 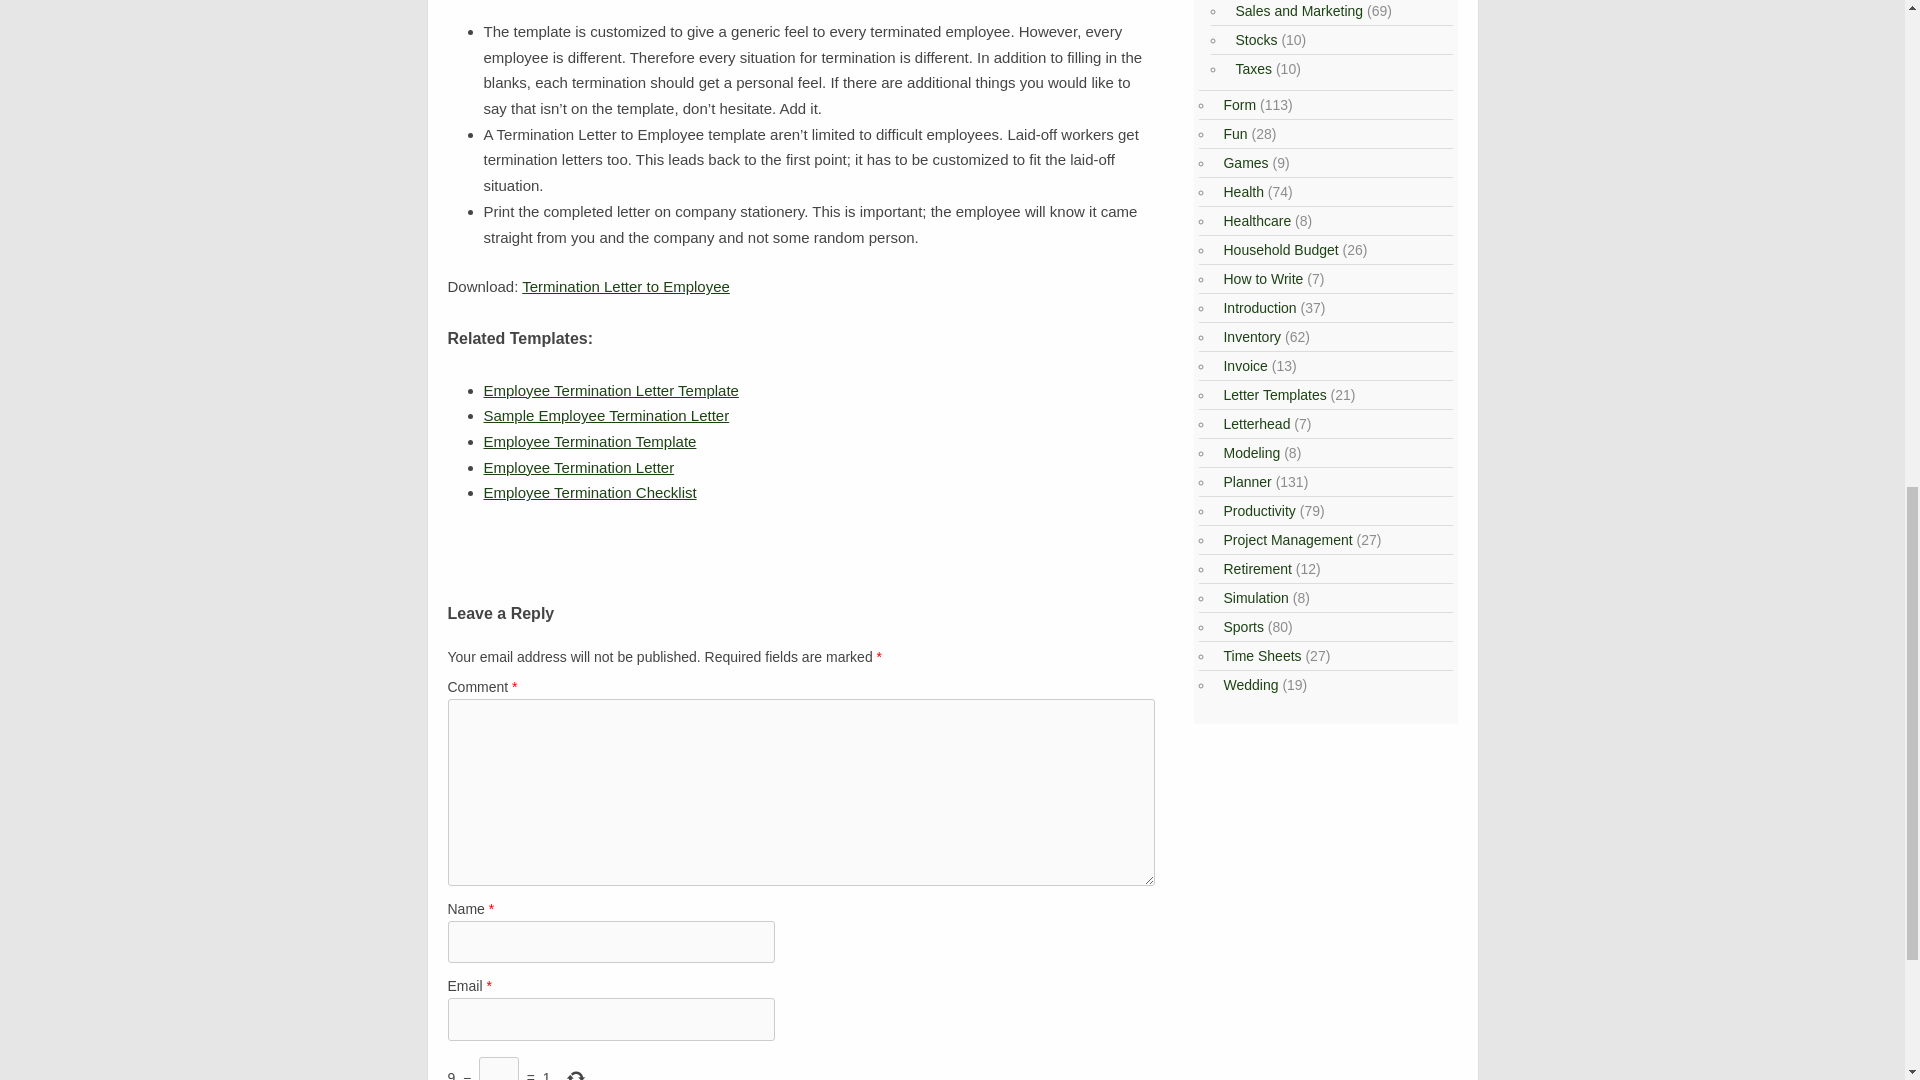 What do you see at coordinates (590, 492) in the screenshot?
I see `Employee Termination Checklist` at bounding box center [590, 492].